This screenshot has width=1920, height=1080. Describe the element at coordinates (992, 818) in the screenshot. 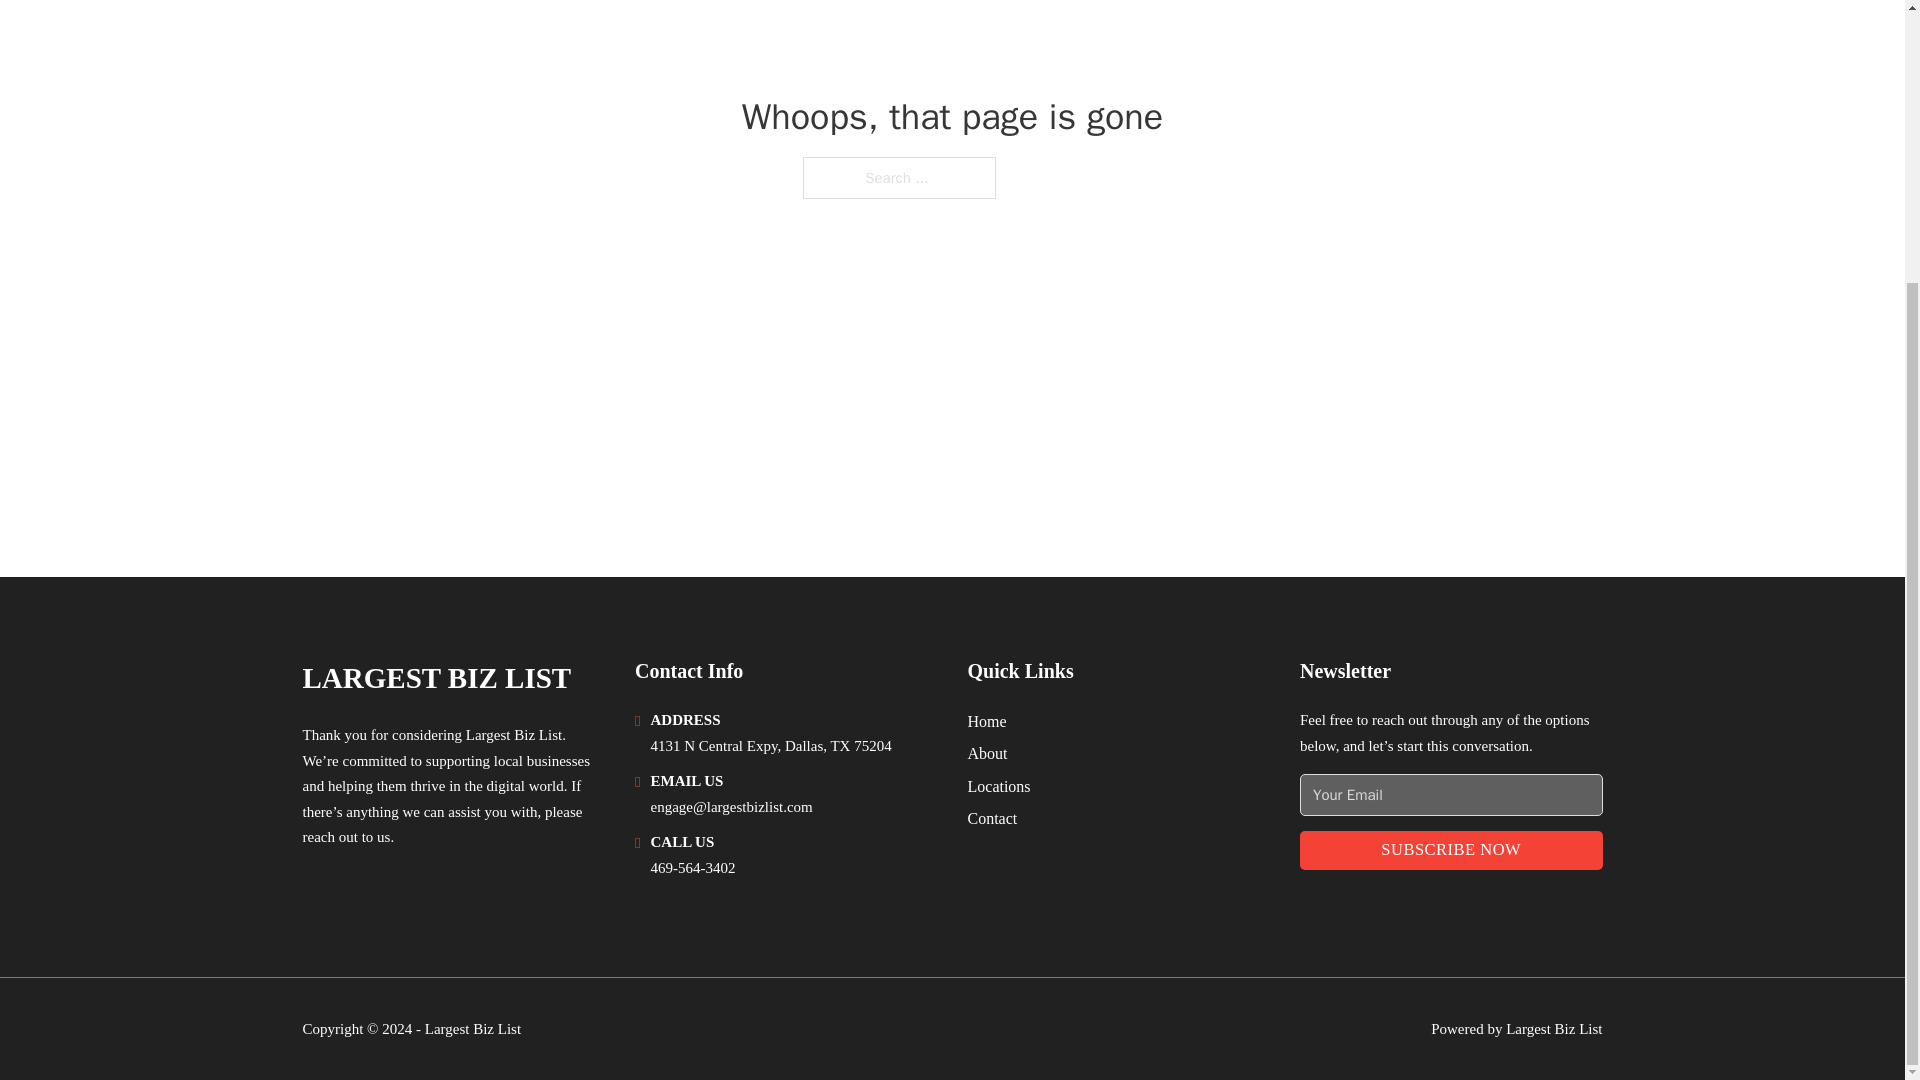

I see `Contact` at that location.